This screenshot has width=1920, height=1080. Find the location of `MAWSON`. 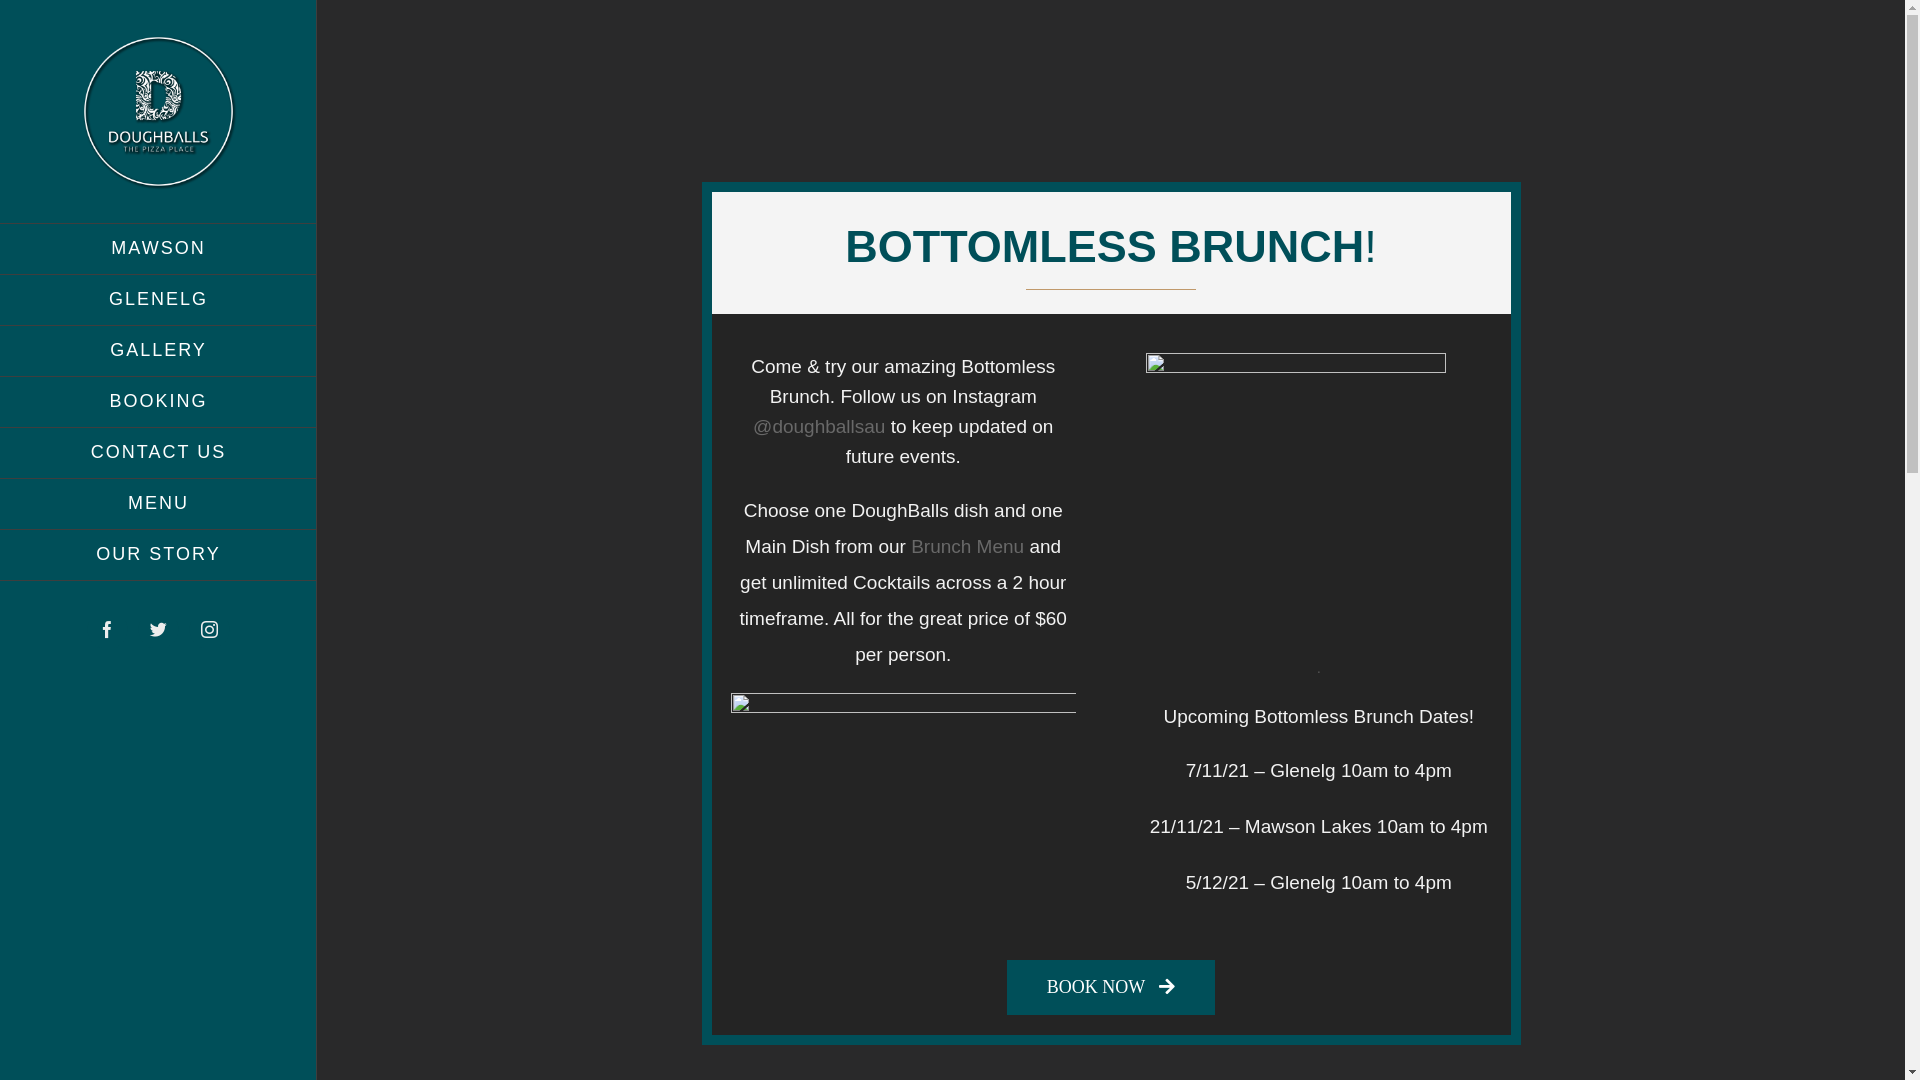

MAWSON is located at coordinates (158, 249).